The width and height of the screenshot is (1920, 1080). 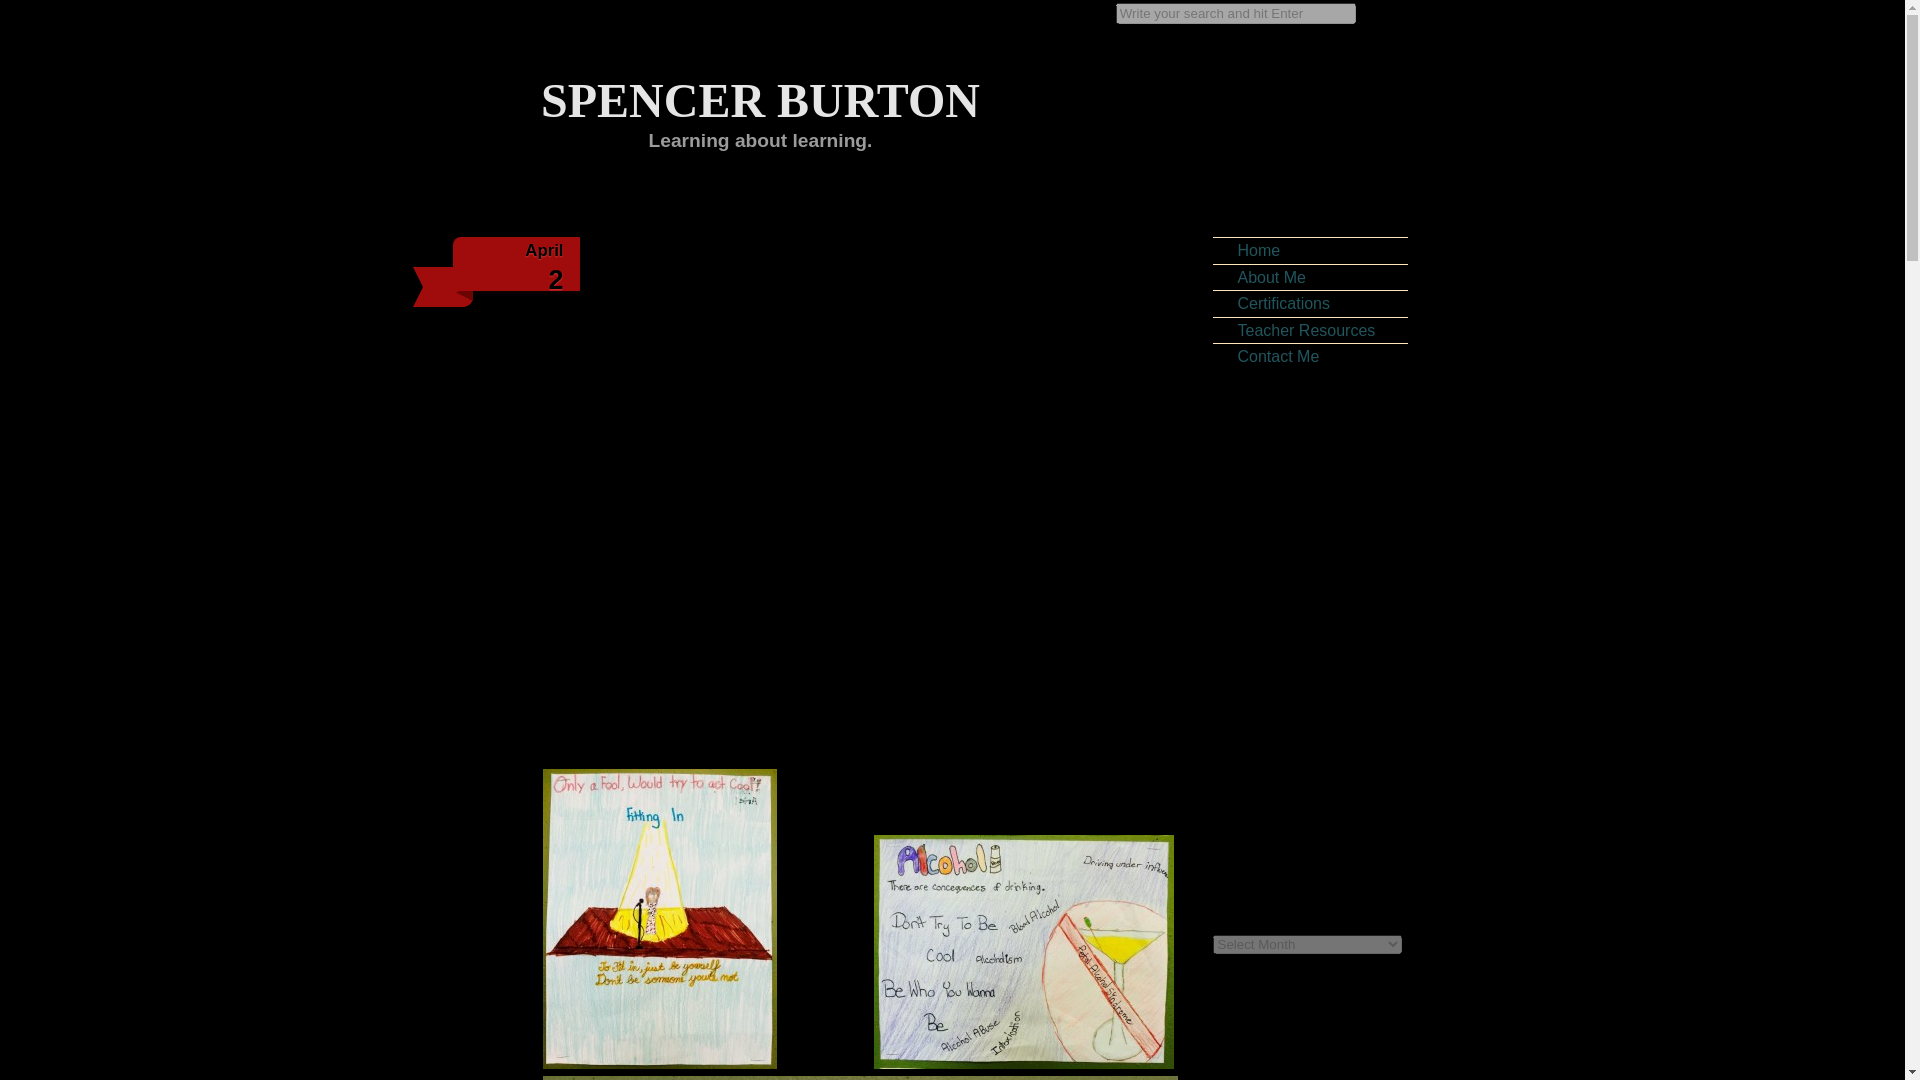 I want to click on About Me, so click(x=1309, y=250).